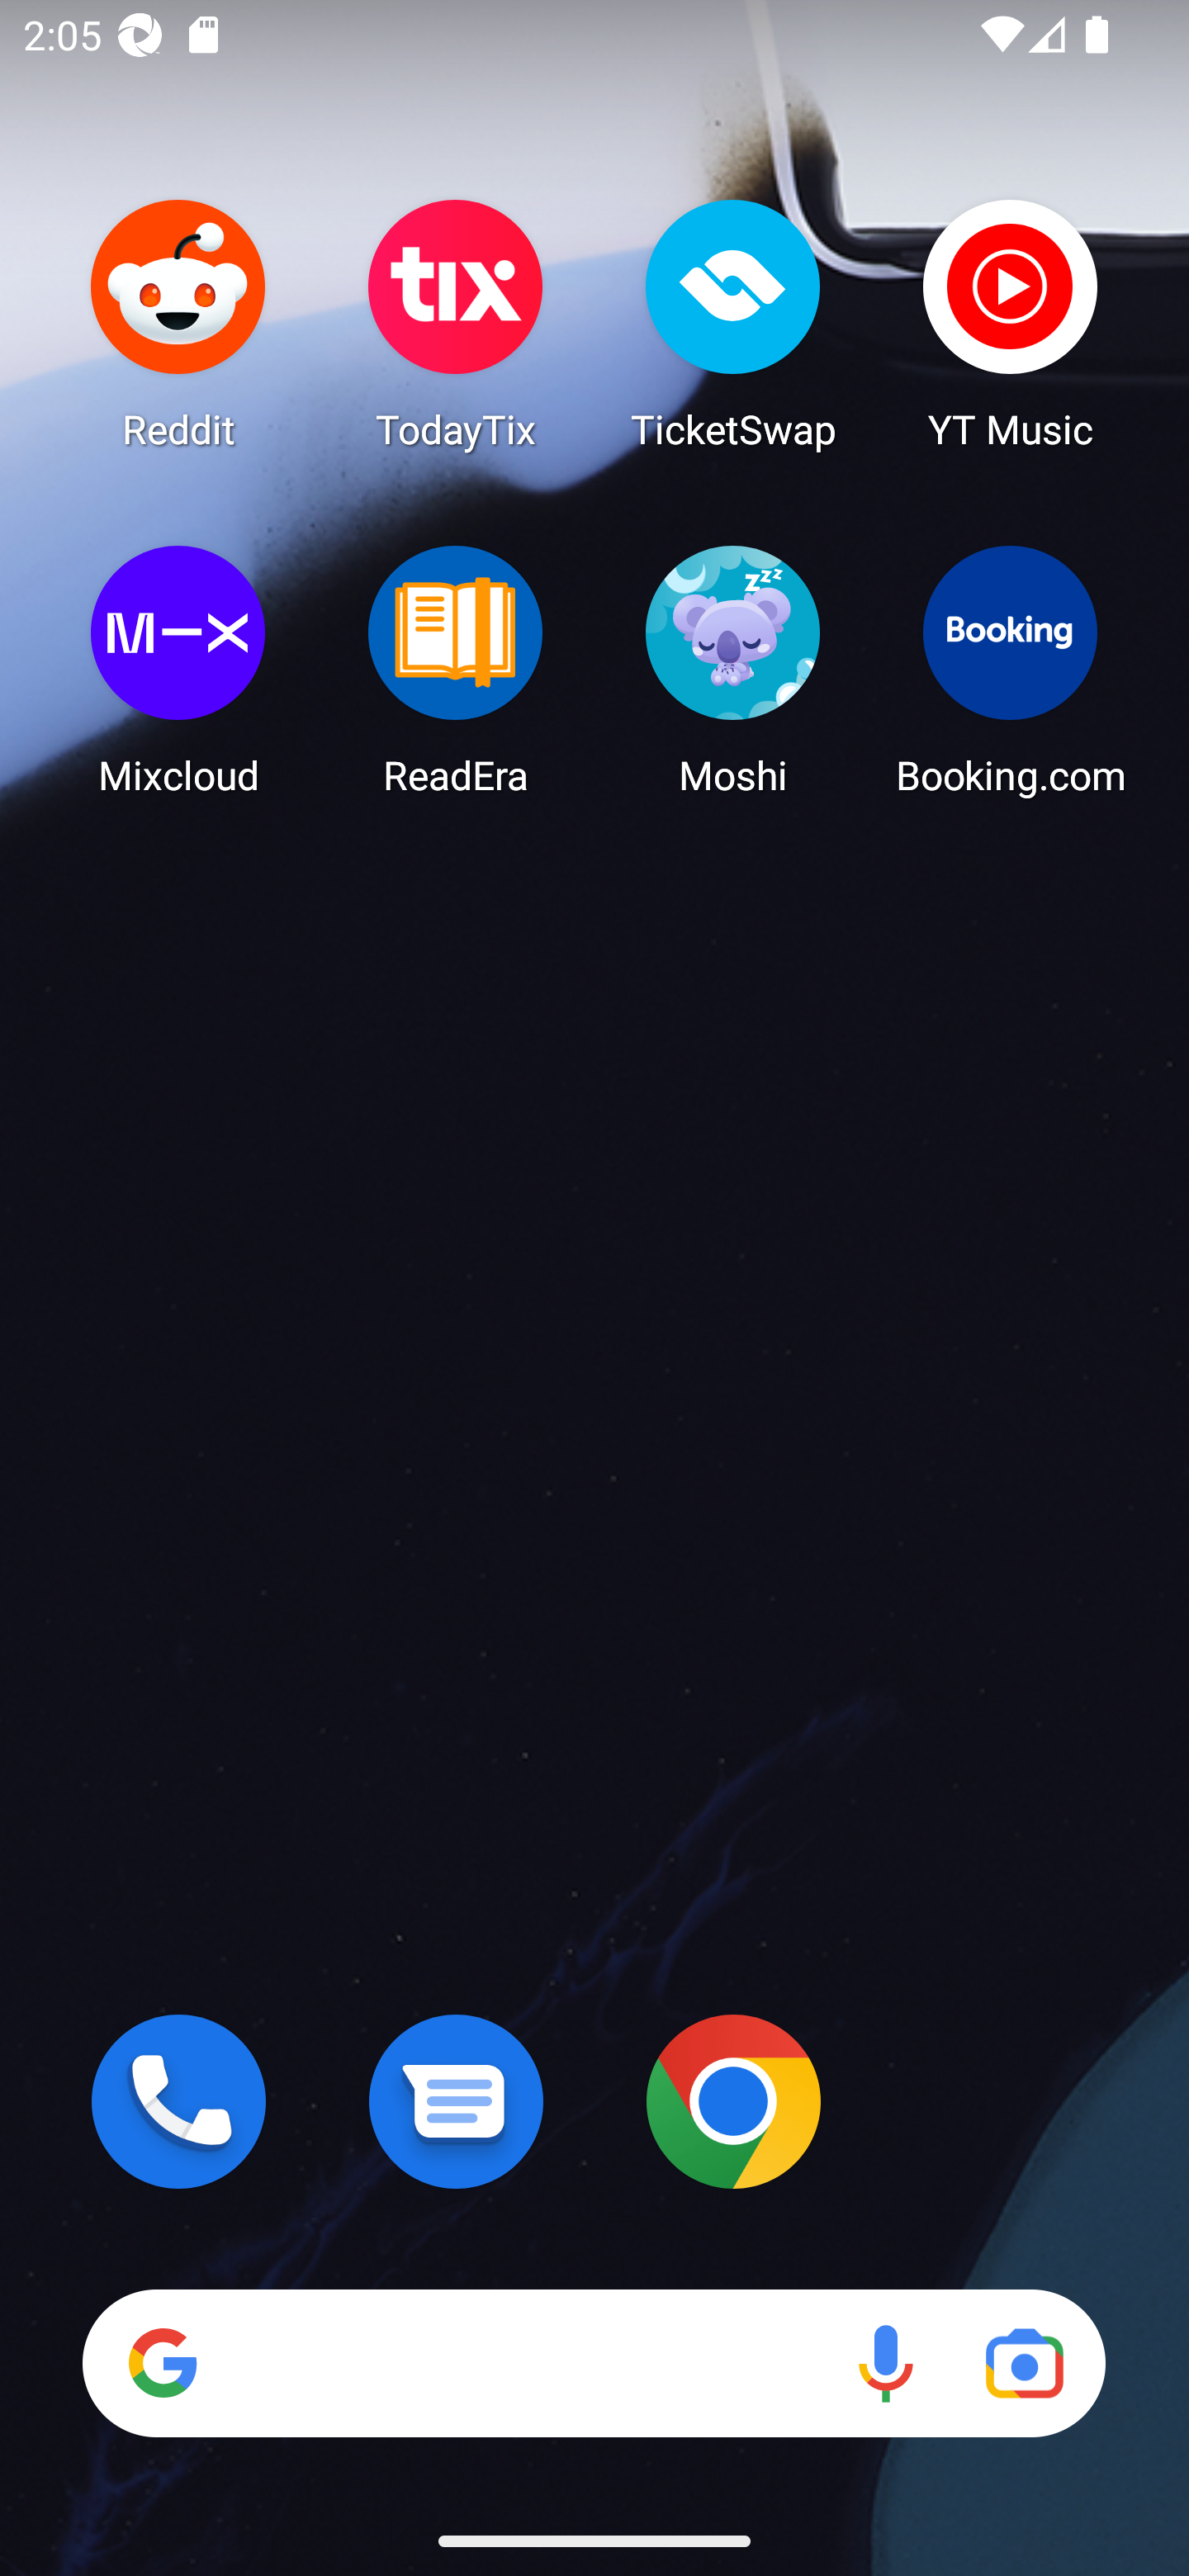 The image size is (1189, 2576). What do you see at coordinates (1024, 2363) in the screenshot?
I see `Google Lens` at bounding box center [1024, 2363].